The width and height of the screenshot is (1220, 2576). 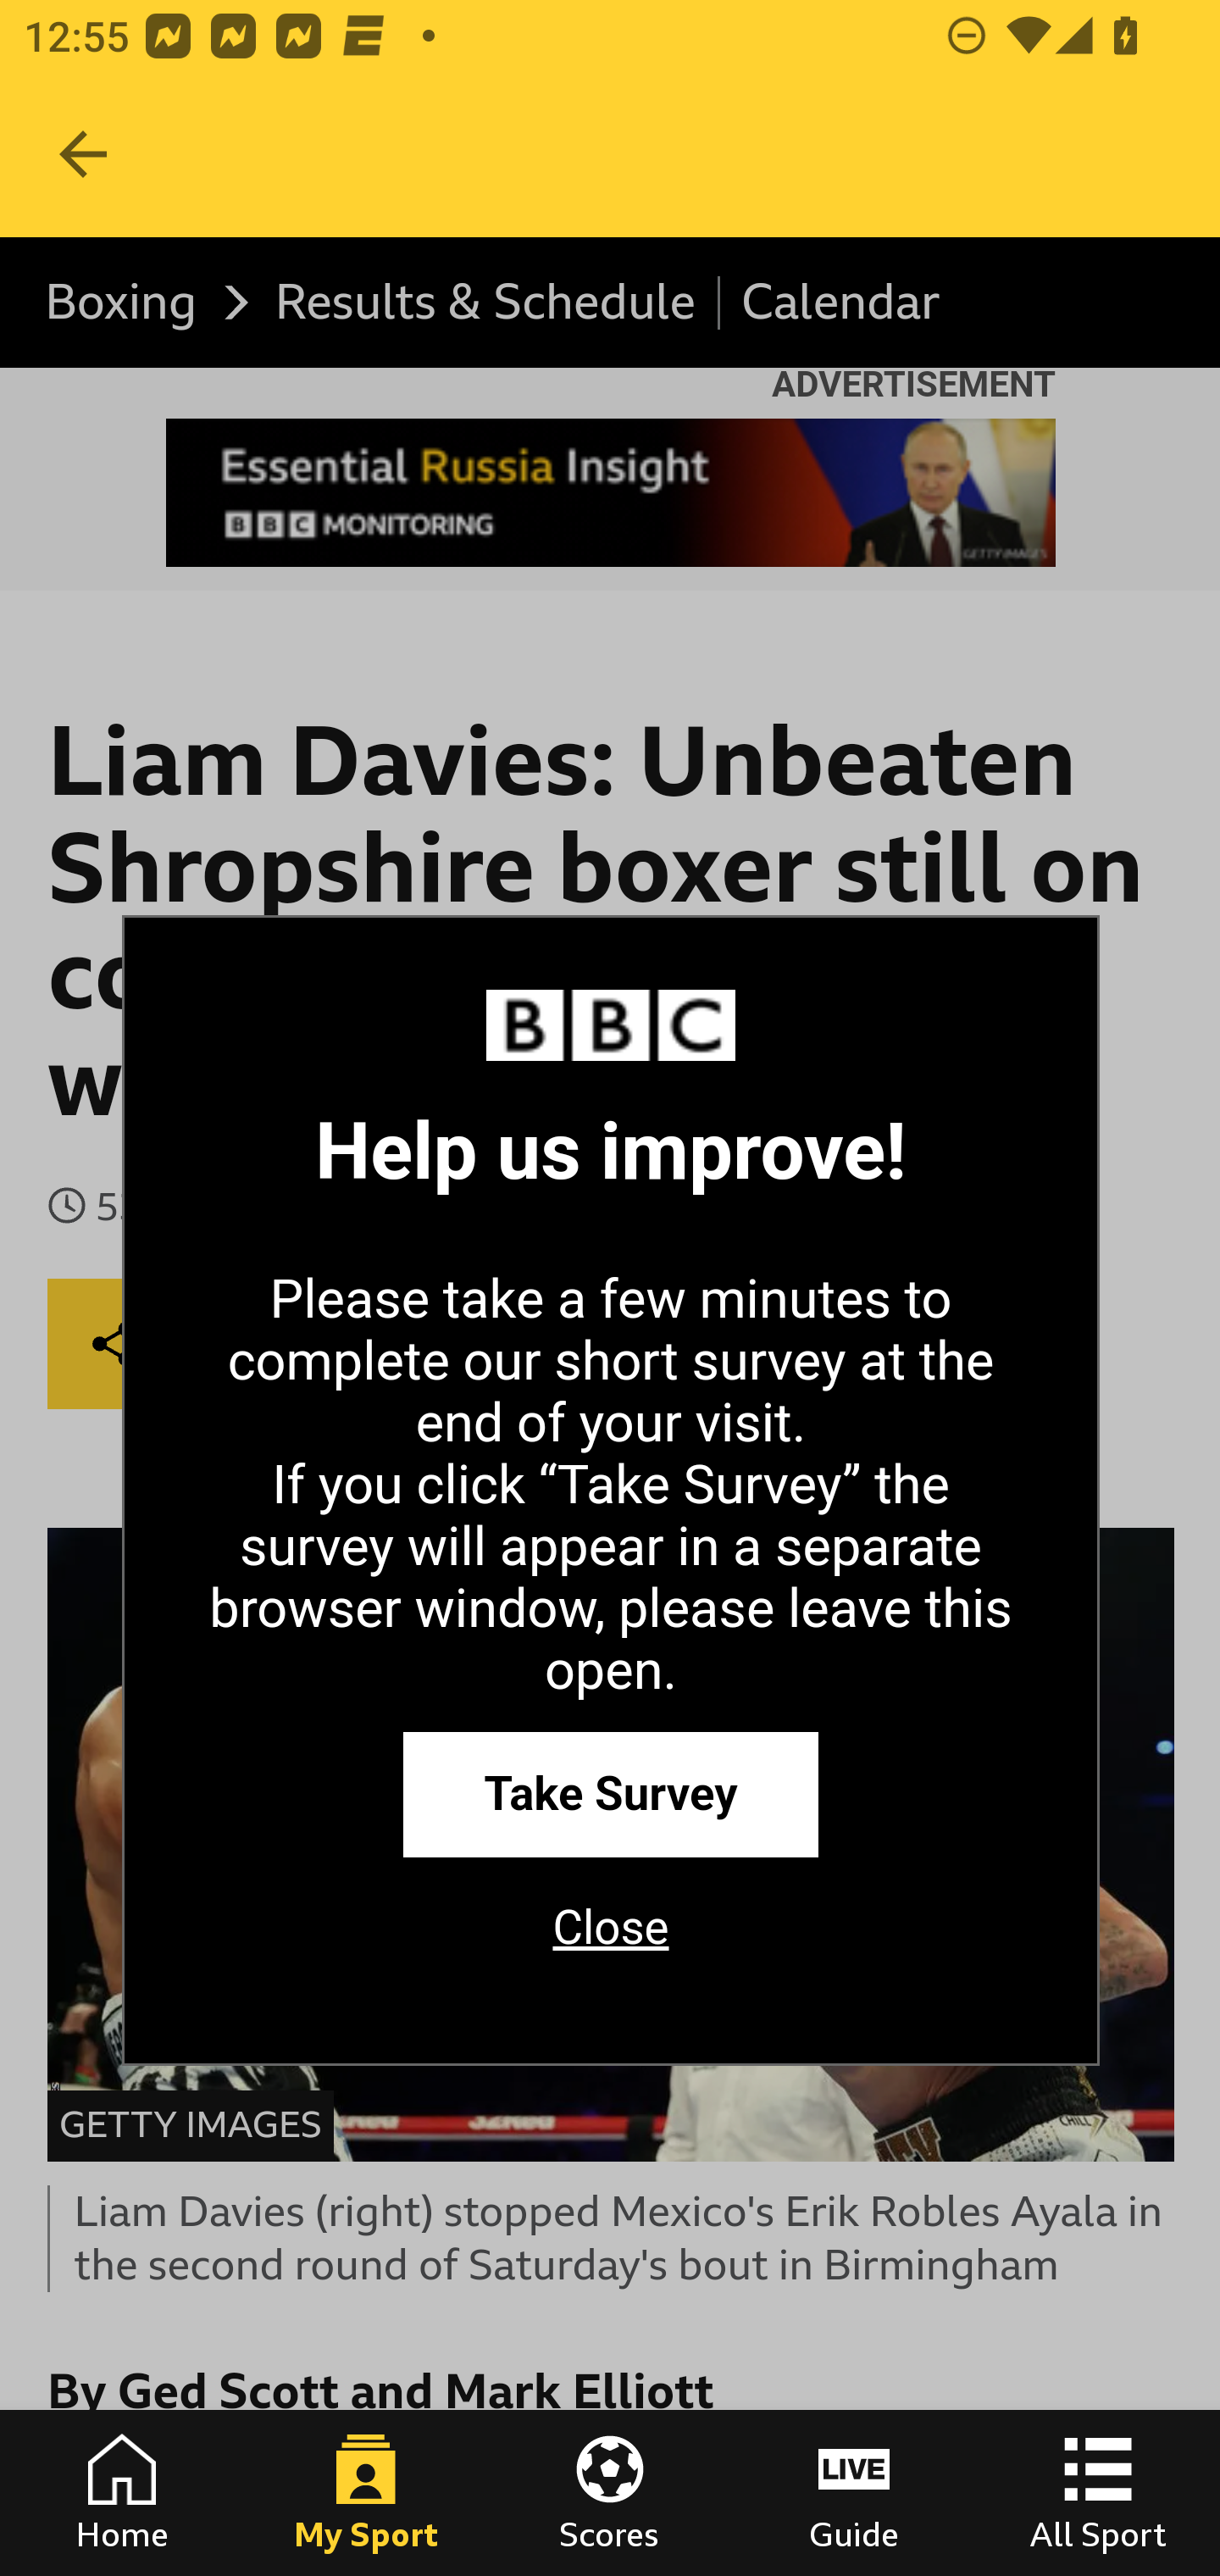 I want to click on Home, so click(x=122, y=2493).